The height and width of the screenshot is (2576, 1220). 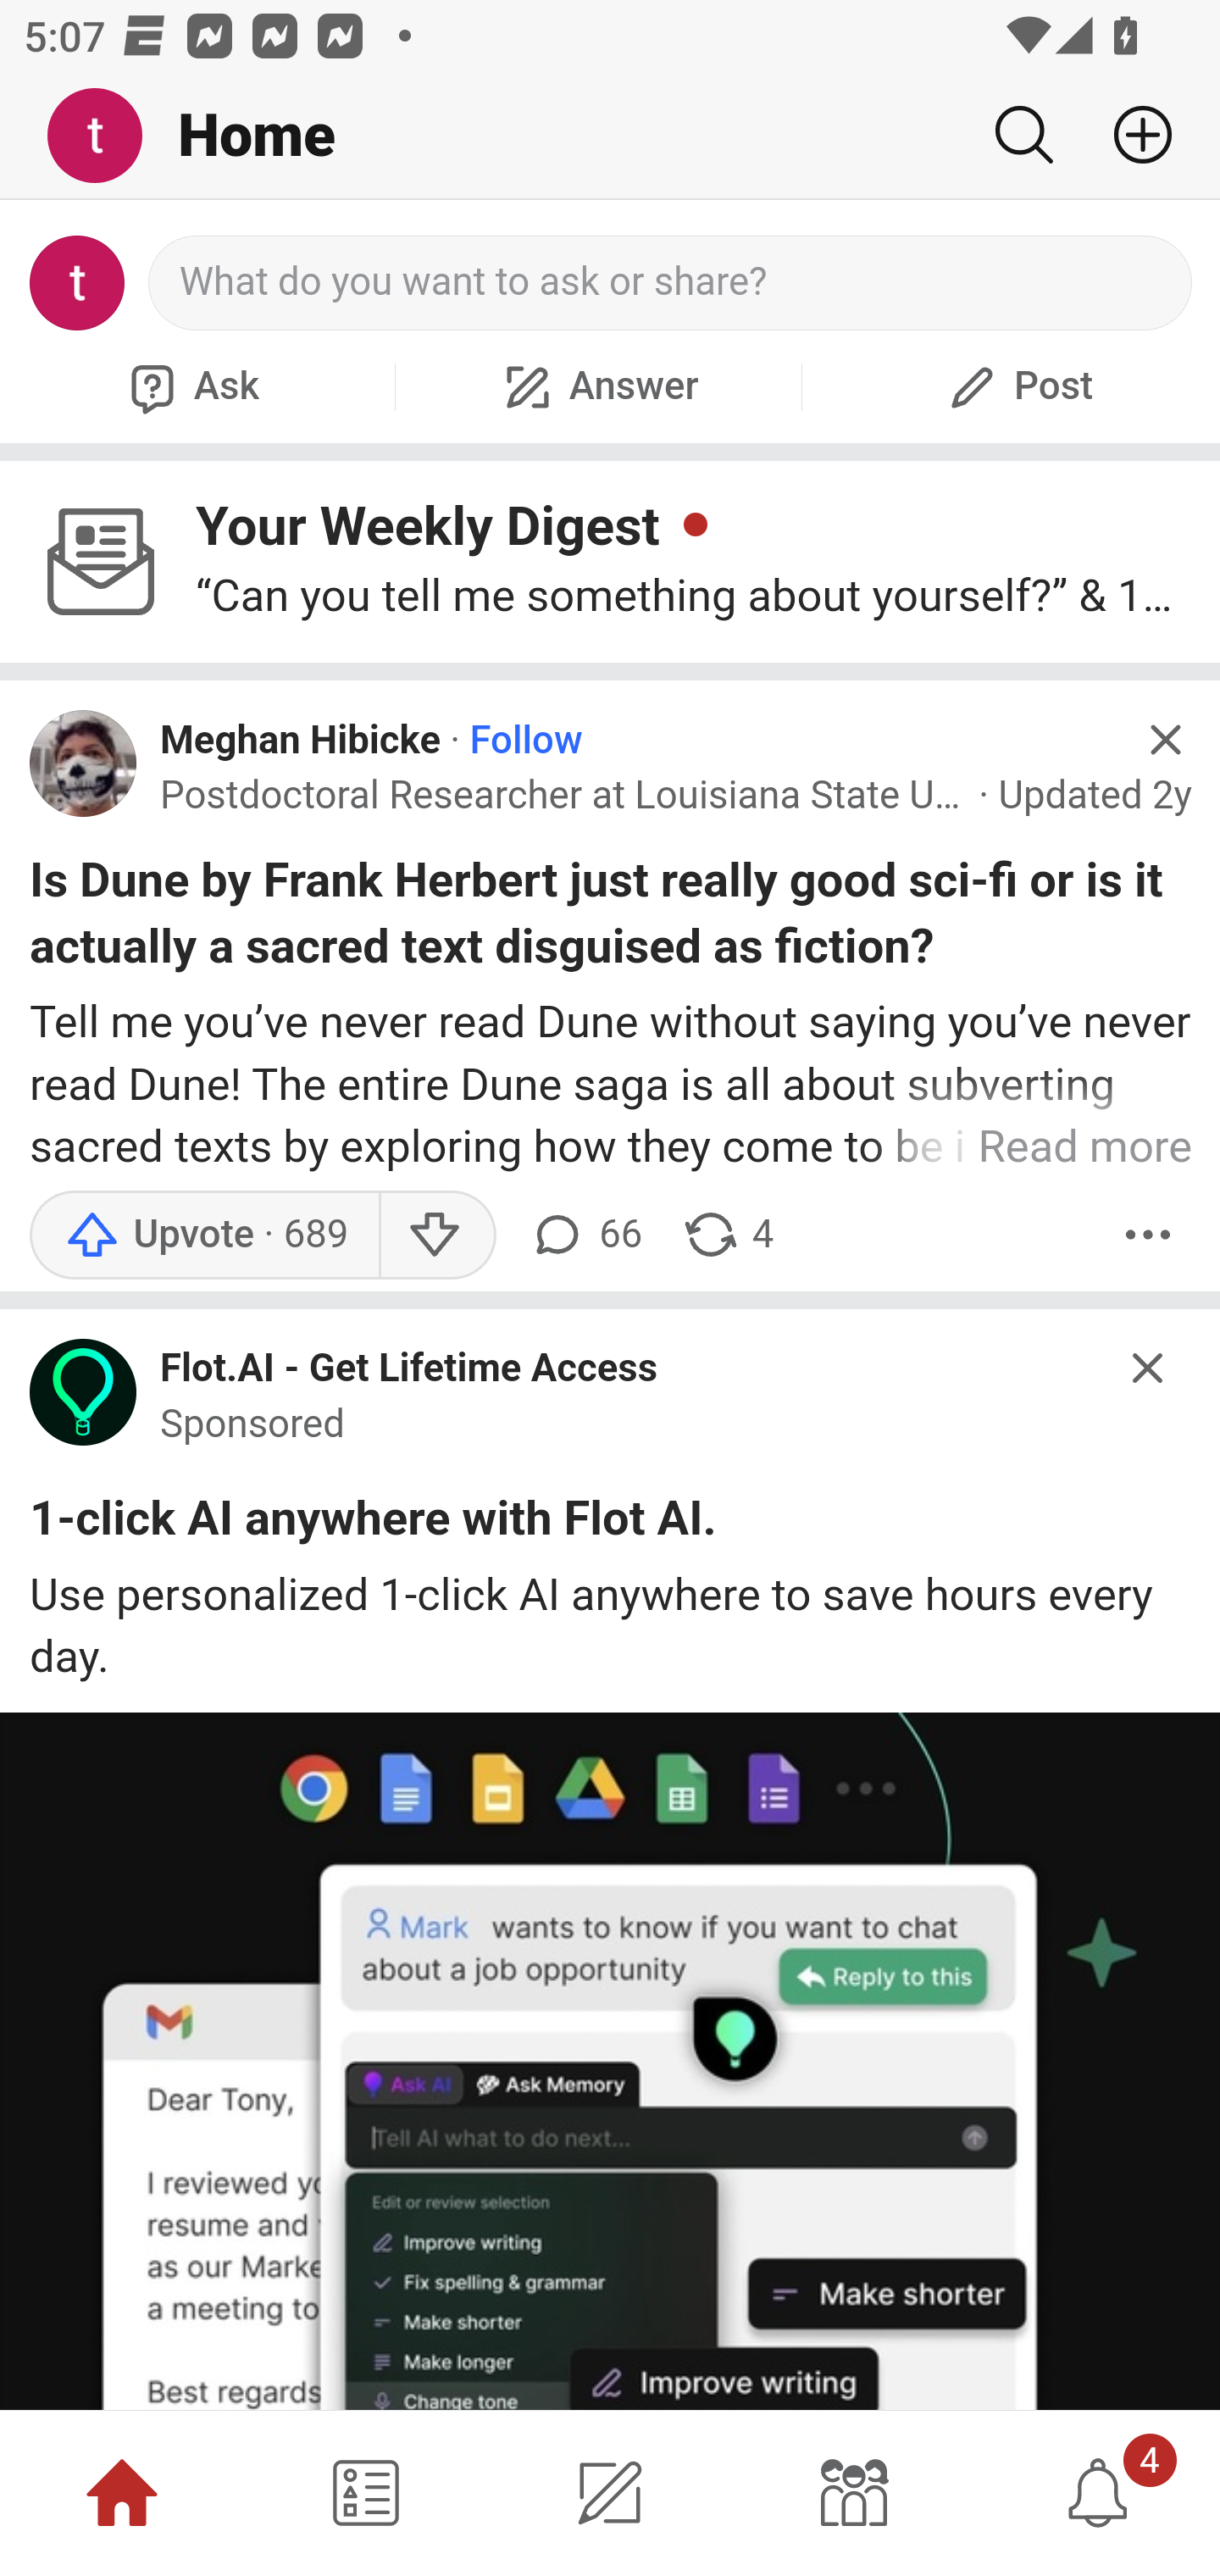 I want to click on Me Home Search Add, so click(x=610, y=136).